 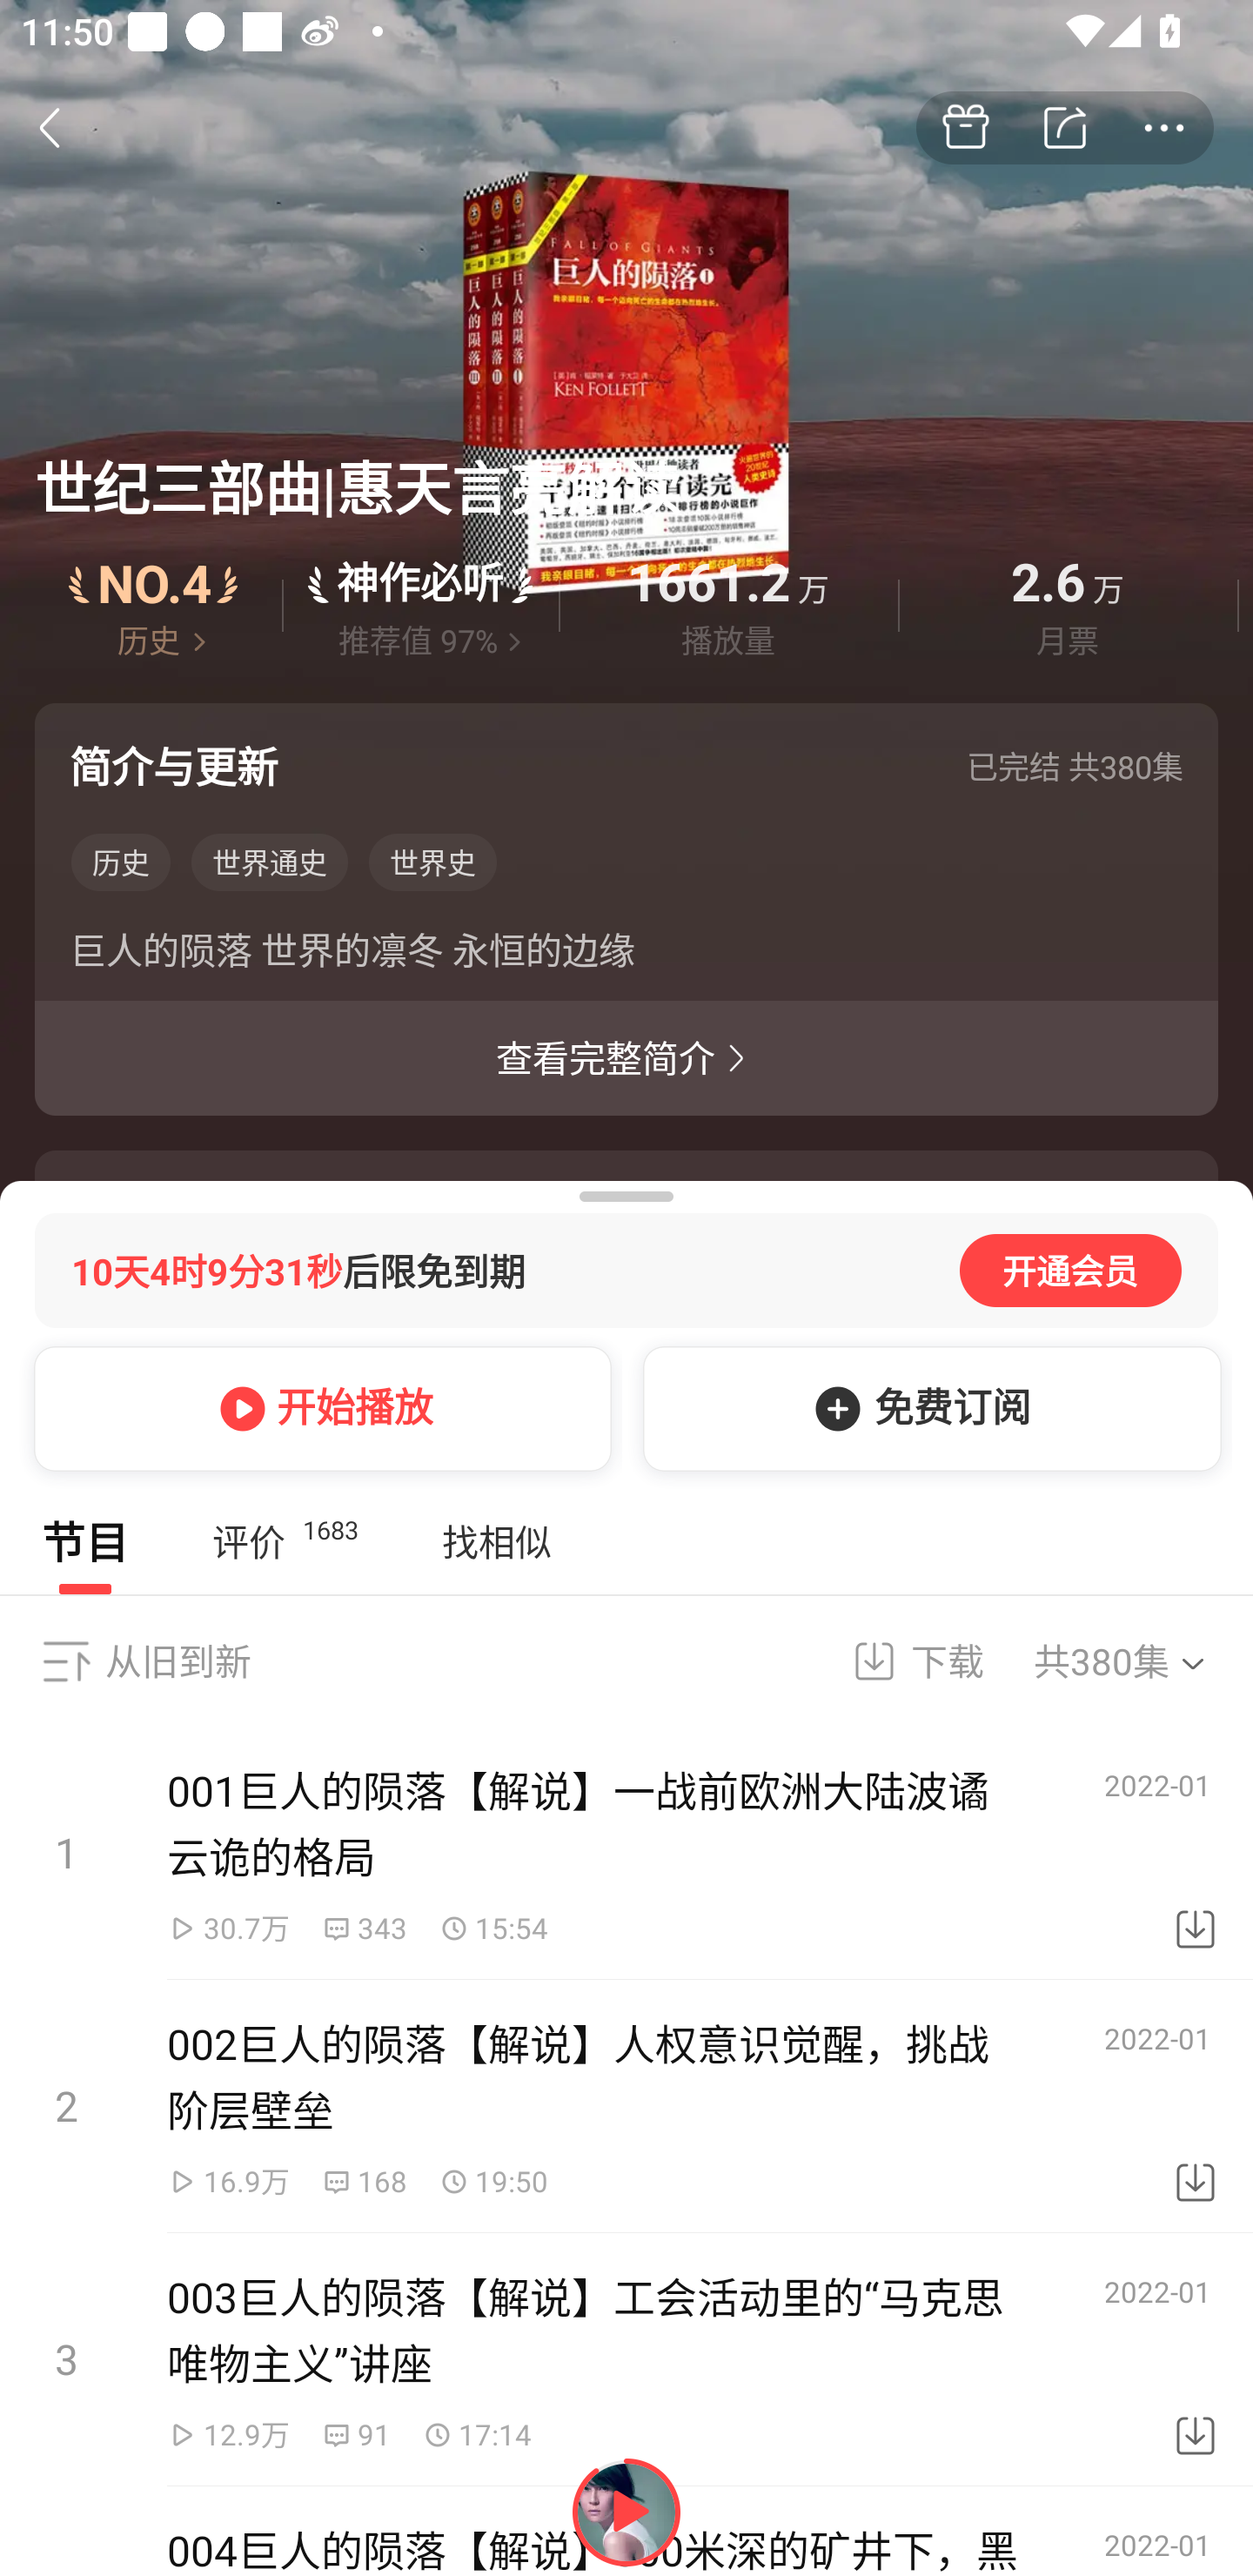 I want to click on 粉丝月票贡献榜 投月票 投月票, so click(x=626, y=2541).